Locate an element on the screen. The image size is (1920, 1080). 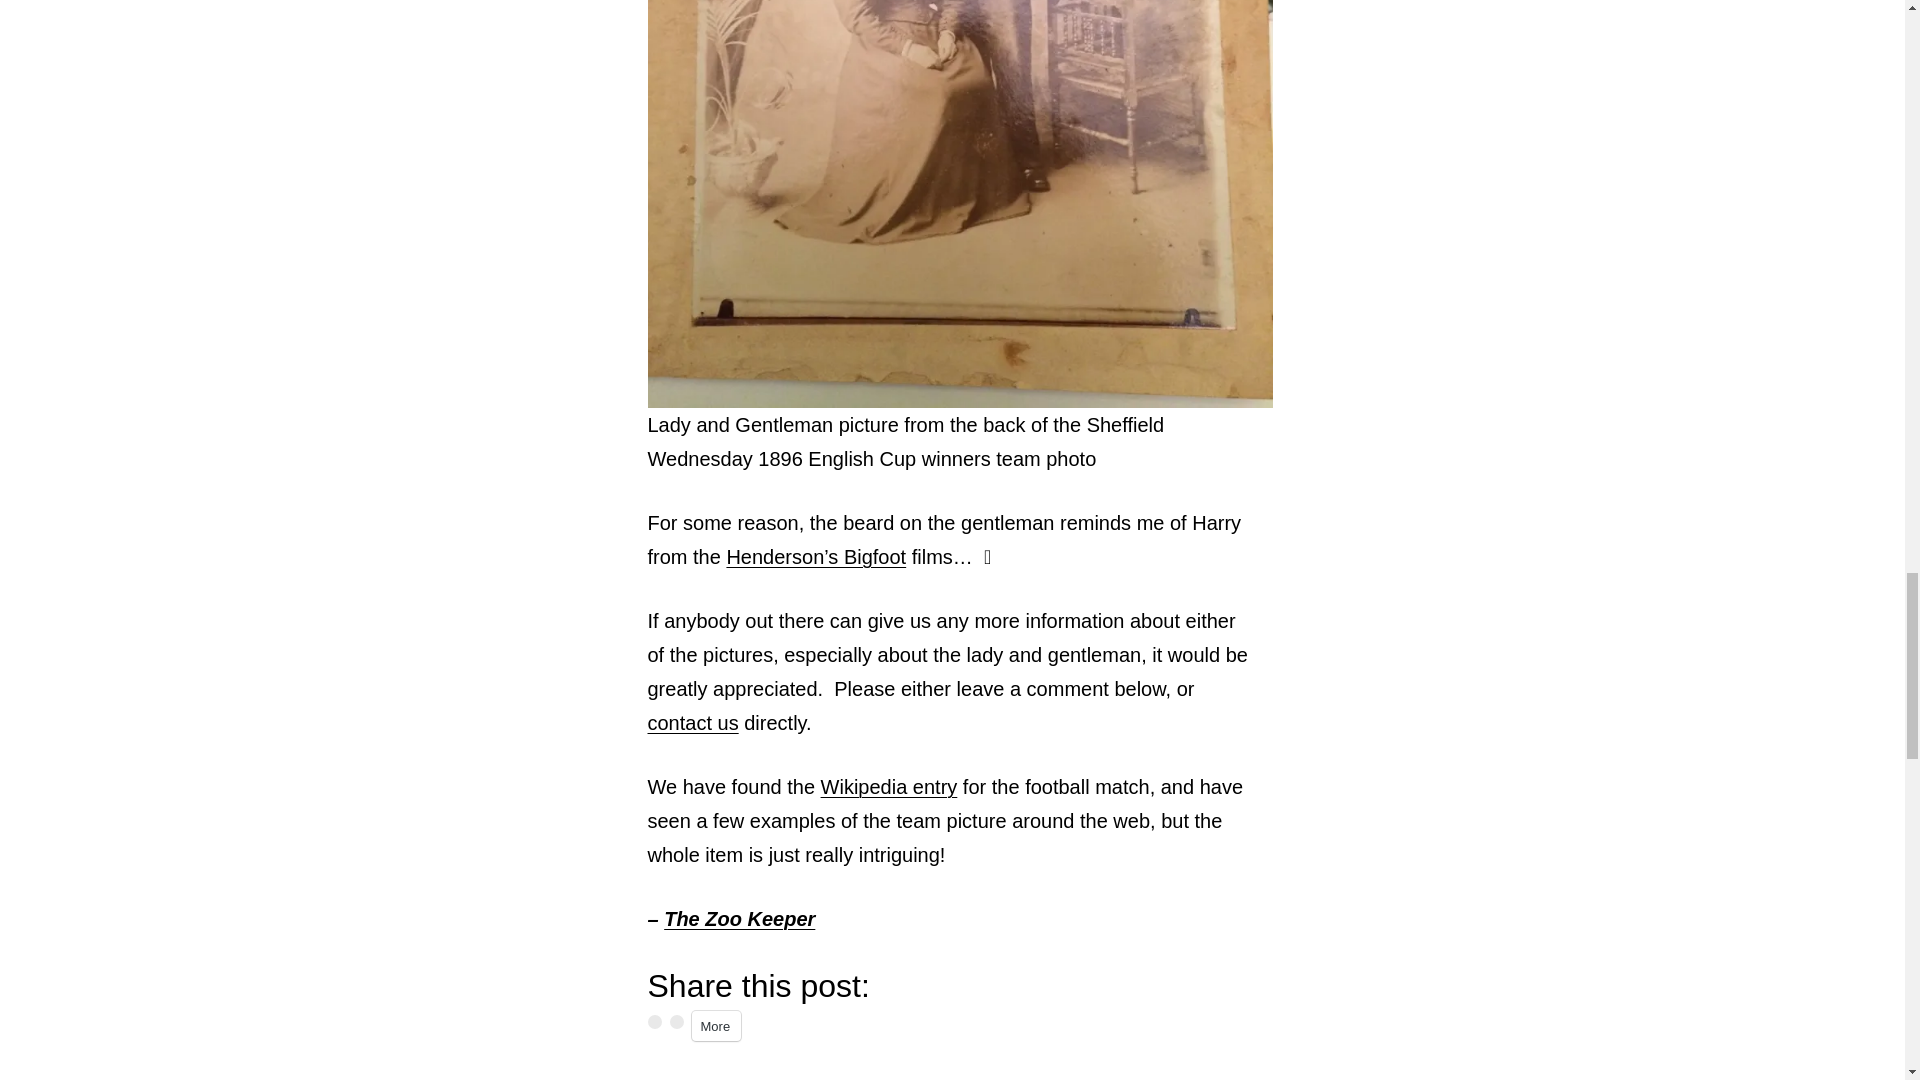
Wikipedia entry is located at coordinates (890, 787).